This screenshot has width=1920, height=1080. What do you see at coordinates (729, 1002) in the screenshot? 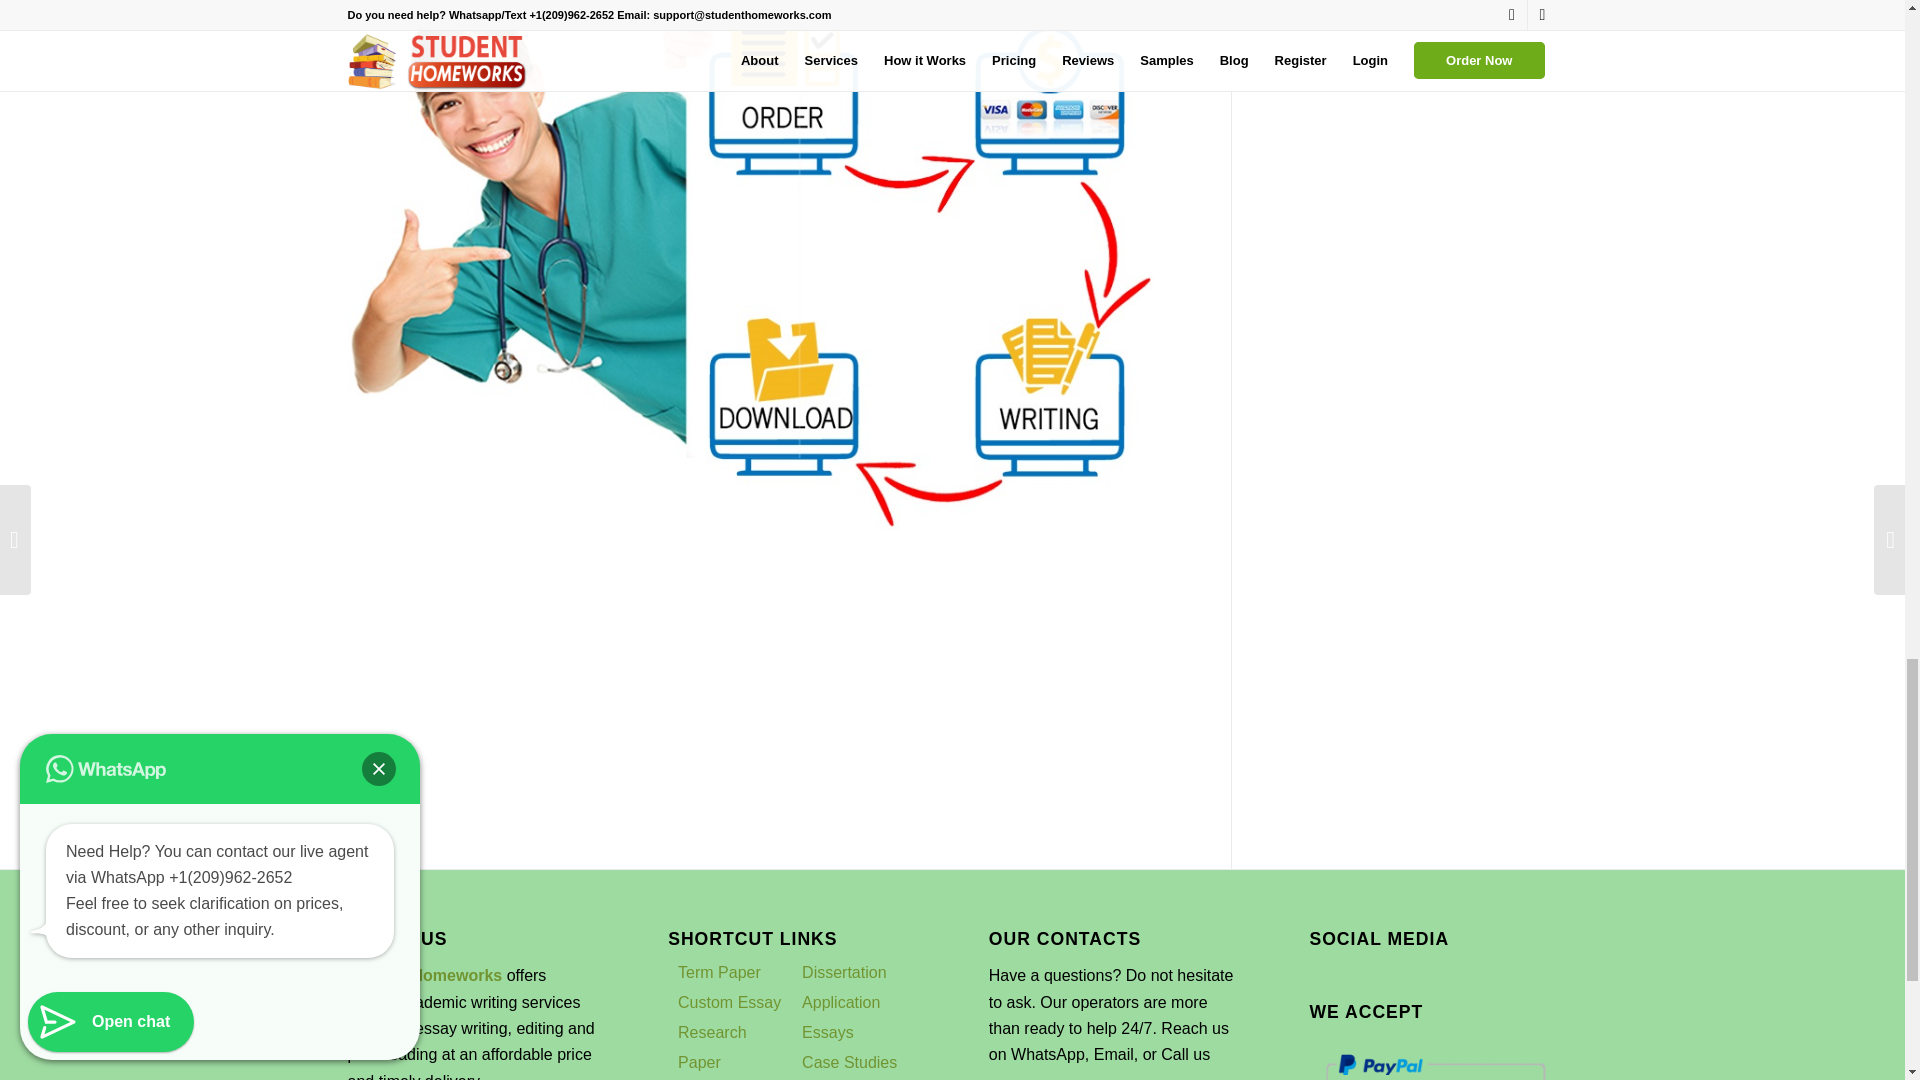
I see `Custom Essay` at bounding box center [729, 1002].